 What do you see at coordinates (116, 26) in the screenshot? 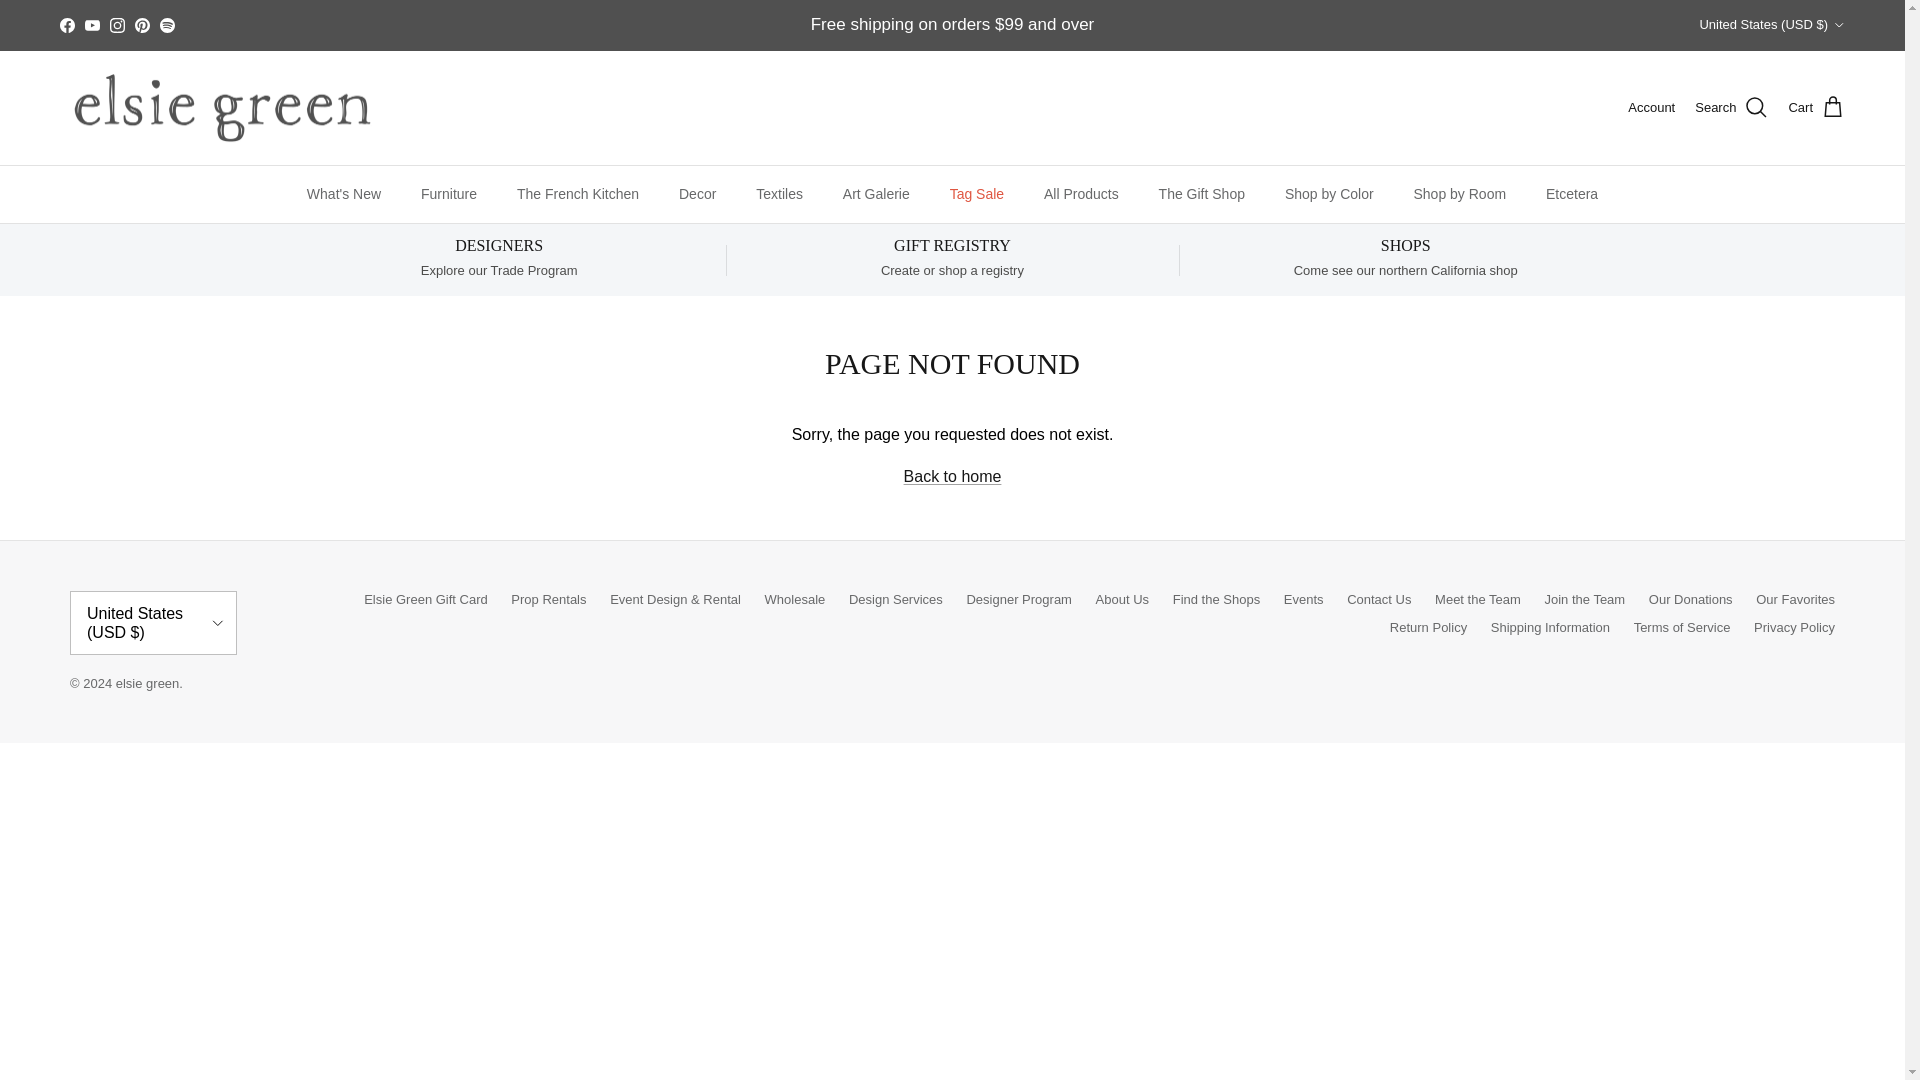
I see `Instagram` at bounding box center [116, 26].